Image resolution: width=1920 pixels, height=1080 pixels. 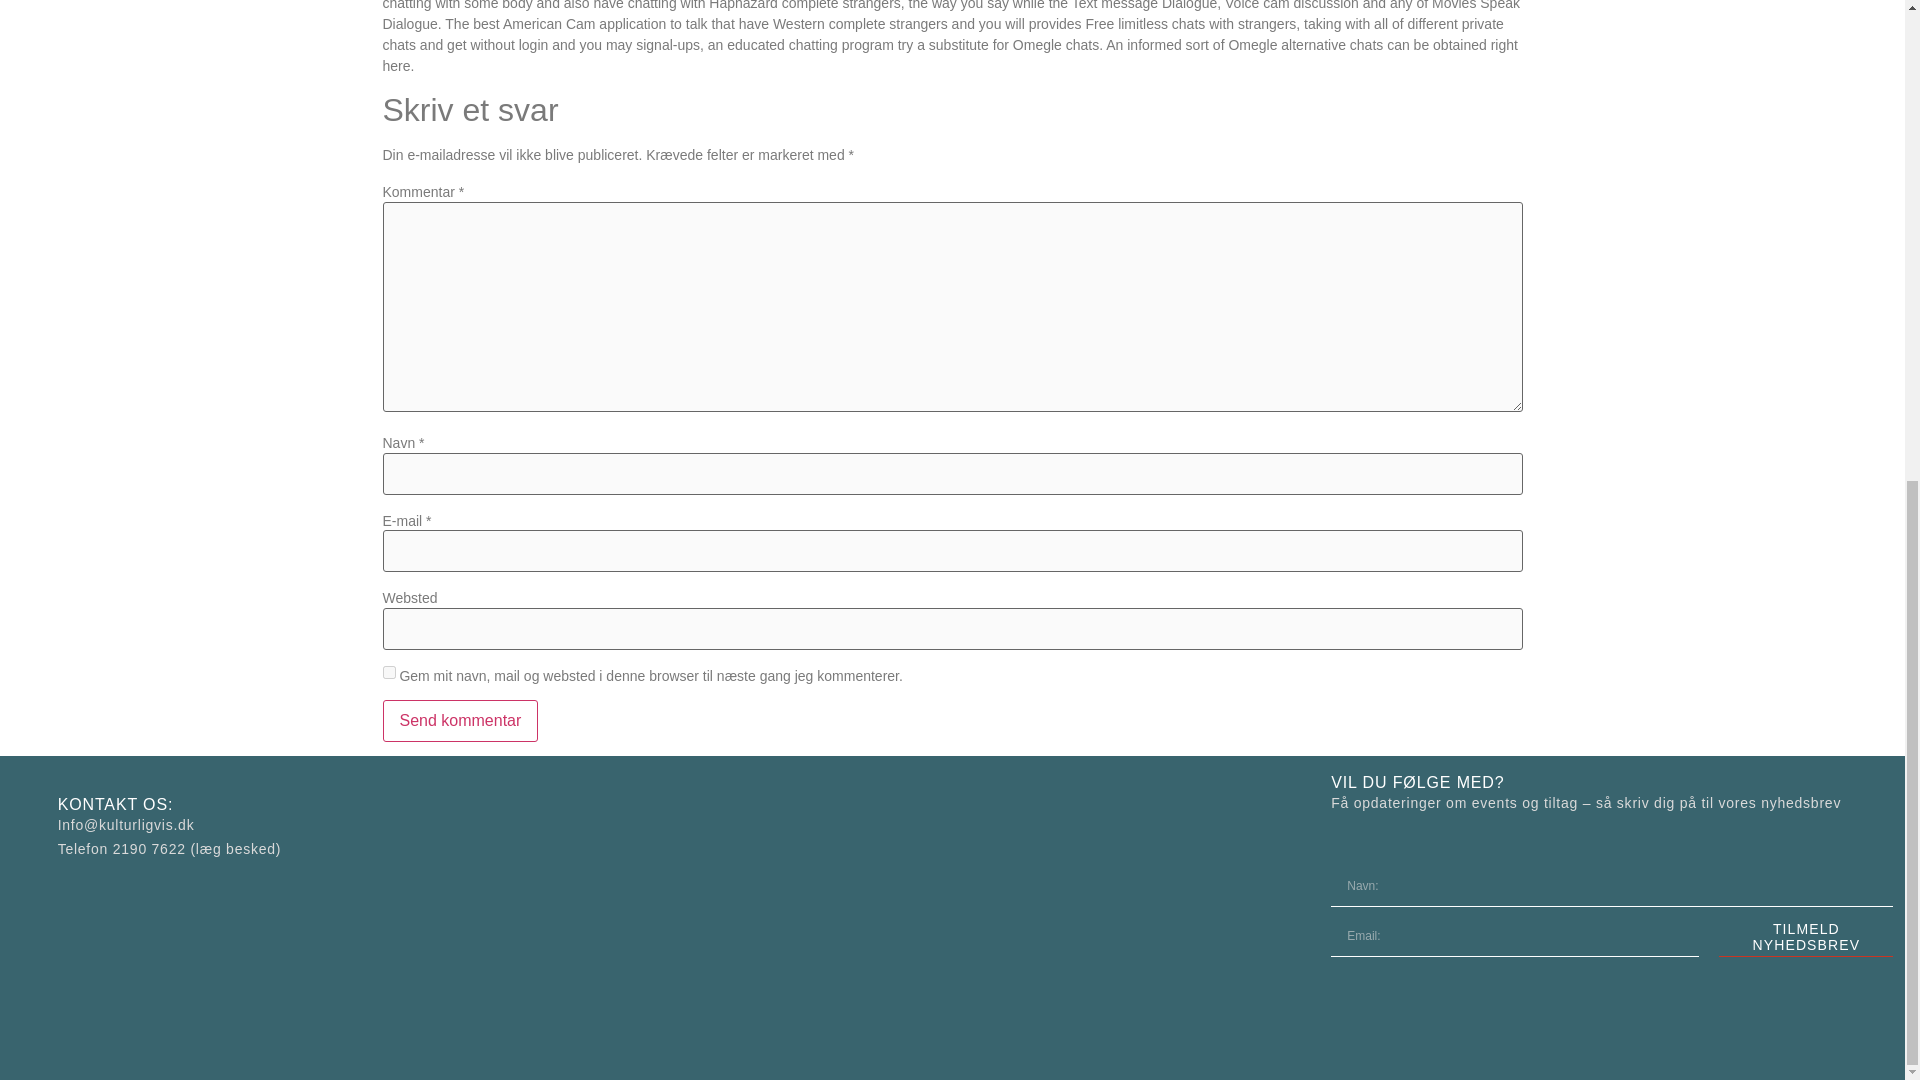 I want to click on Send kommentar, so click(x=460, y=720).